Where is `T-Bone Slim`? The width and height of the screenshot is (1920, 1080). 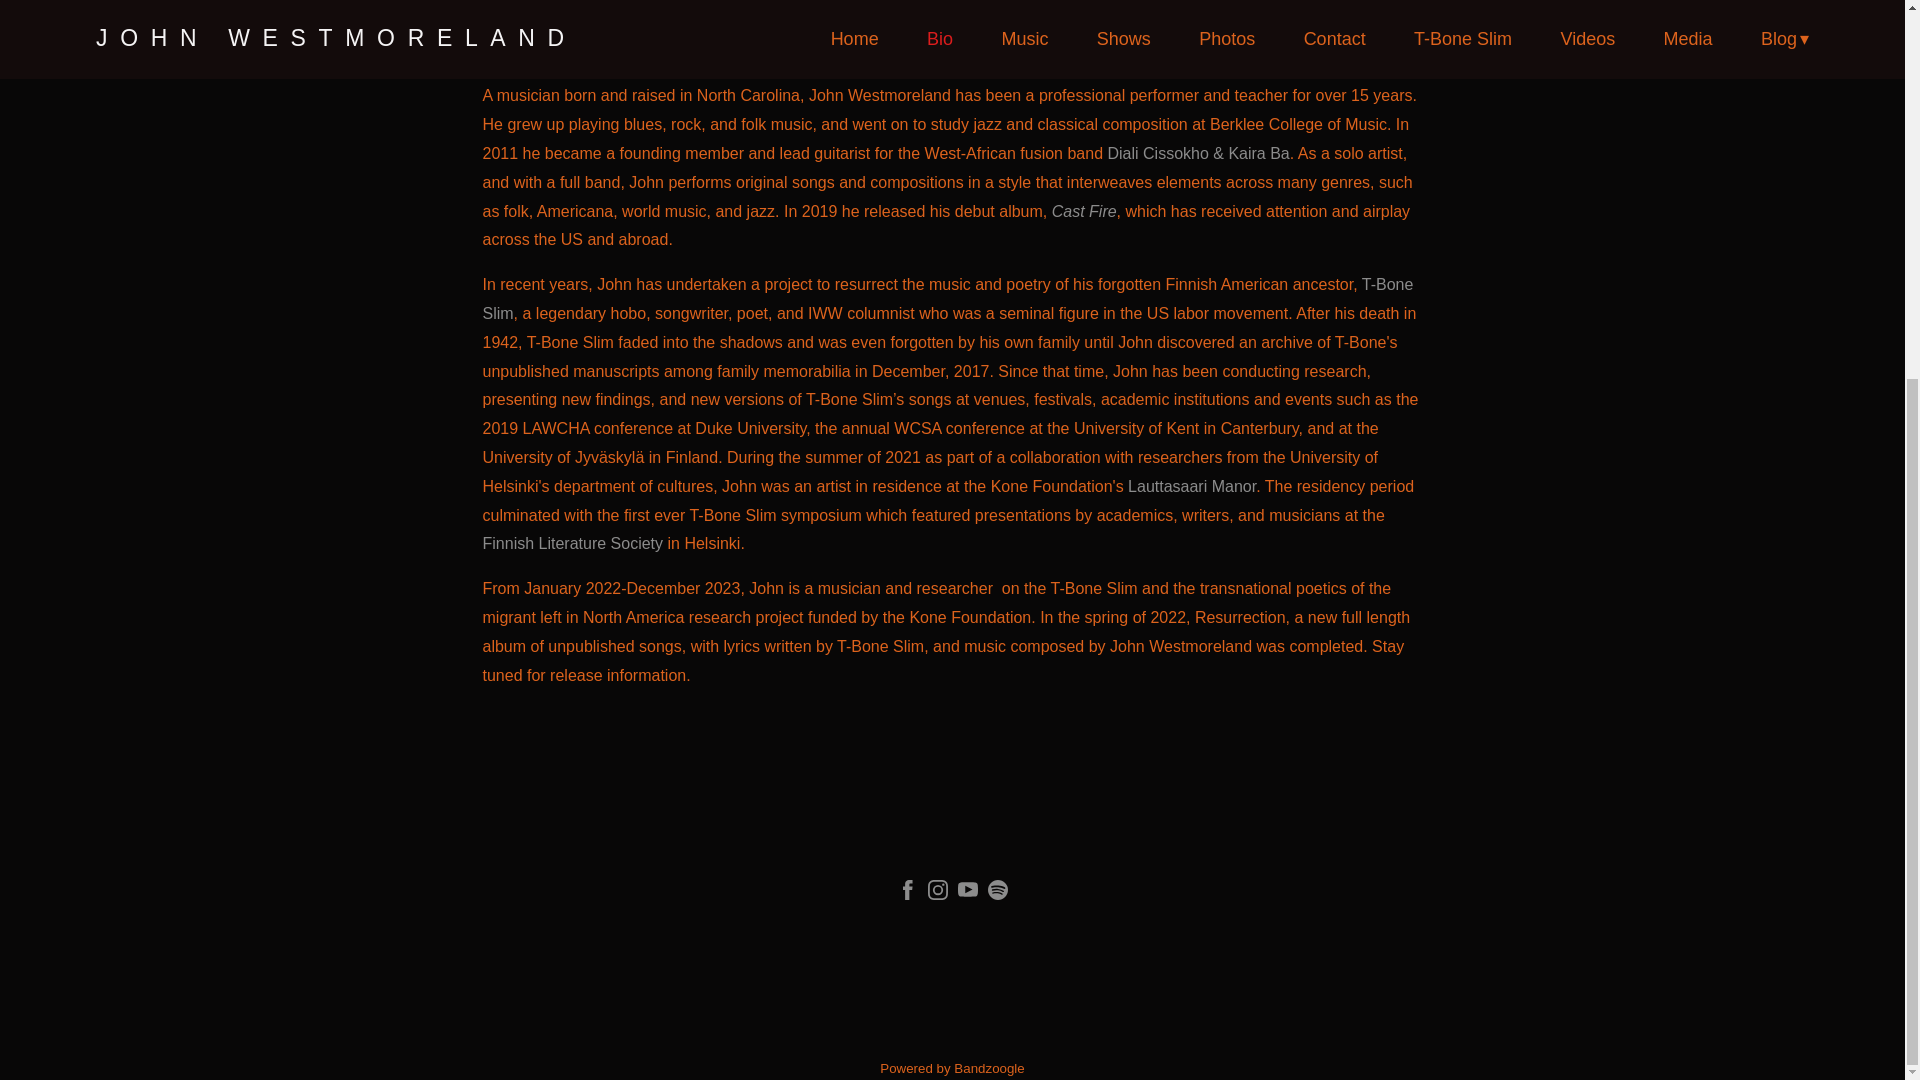
T-Bone Slim is located at coordinates (947, 298).